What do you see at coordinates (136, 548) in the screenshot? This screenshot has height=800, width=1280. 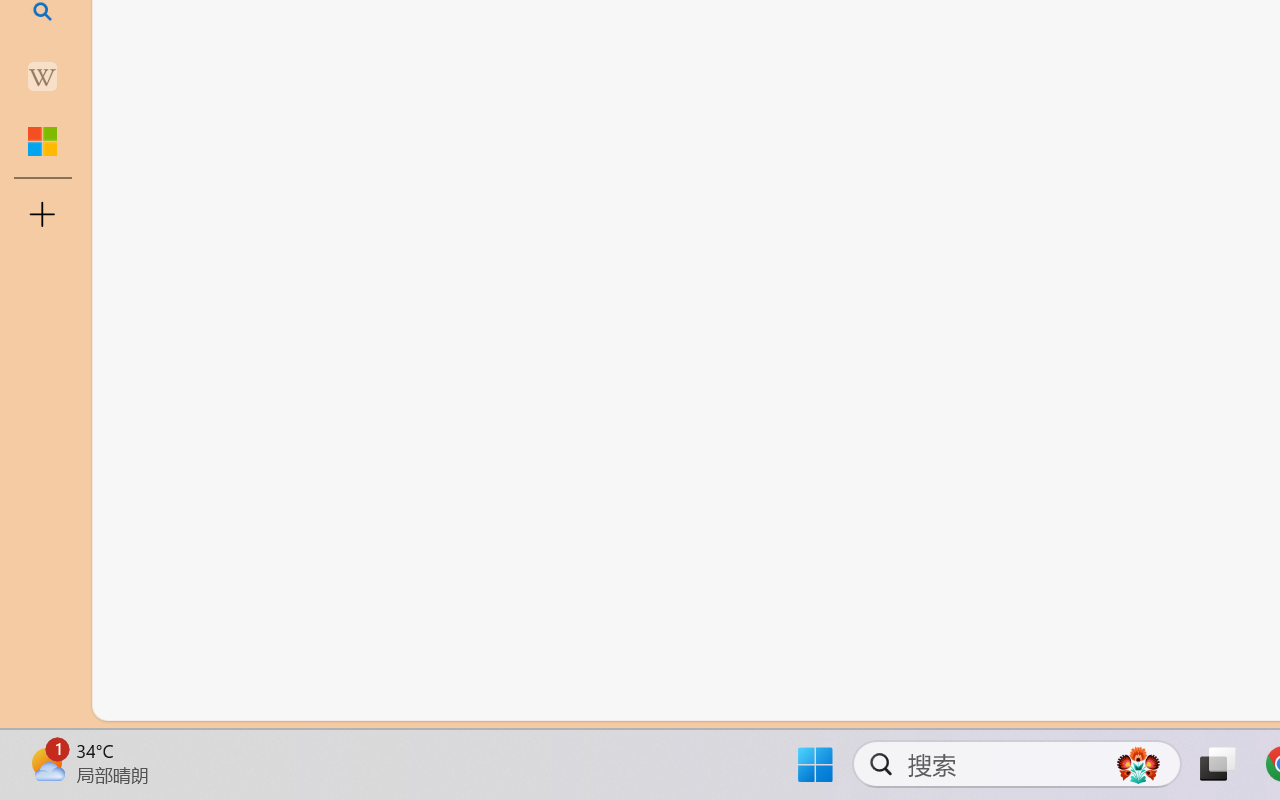 I see `Accounts - Sign in requested` at bounding box center [136, 548].